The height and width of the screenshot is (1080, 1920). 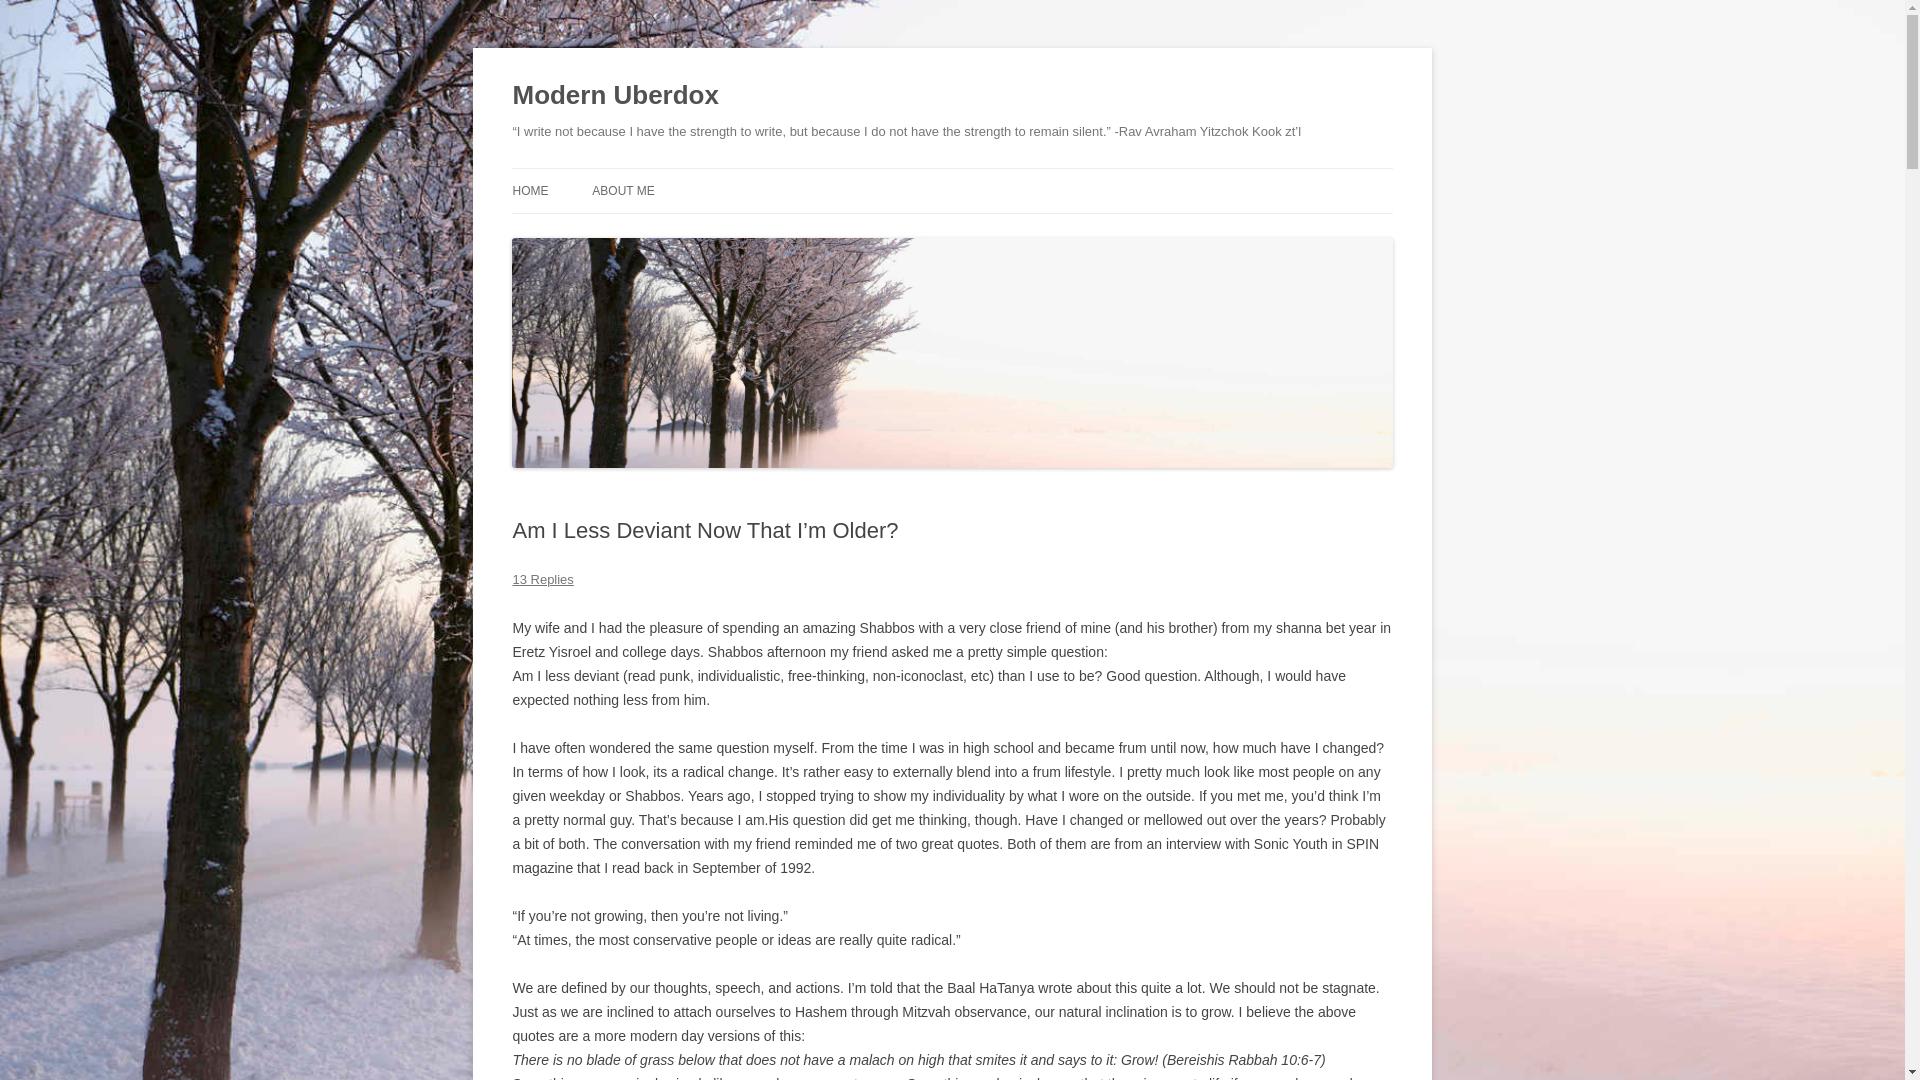 What do you see at coordinates (542, 580) in the screenshot?
I see `13 Replies` at bounding box center [542, 580].